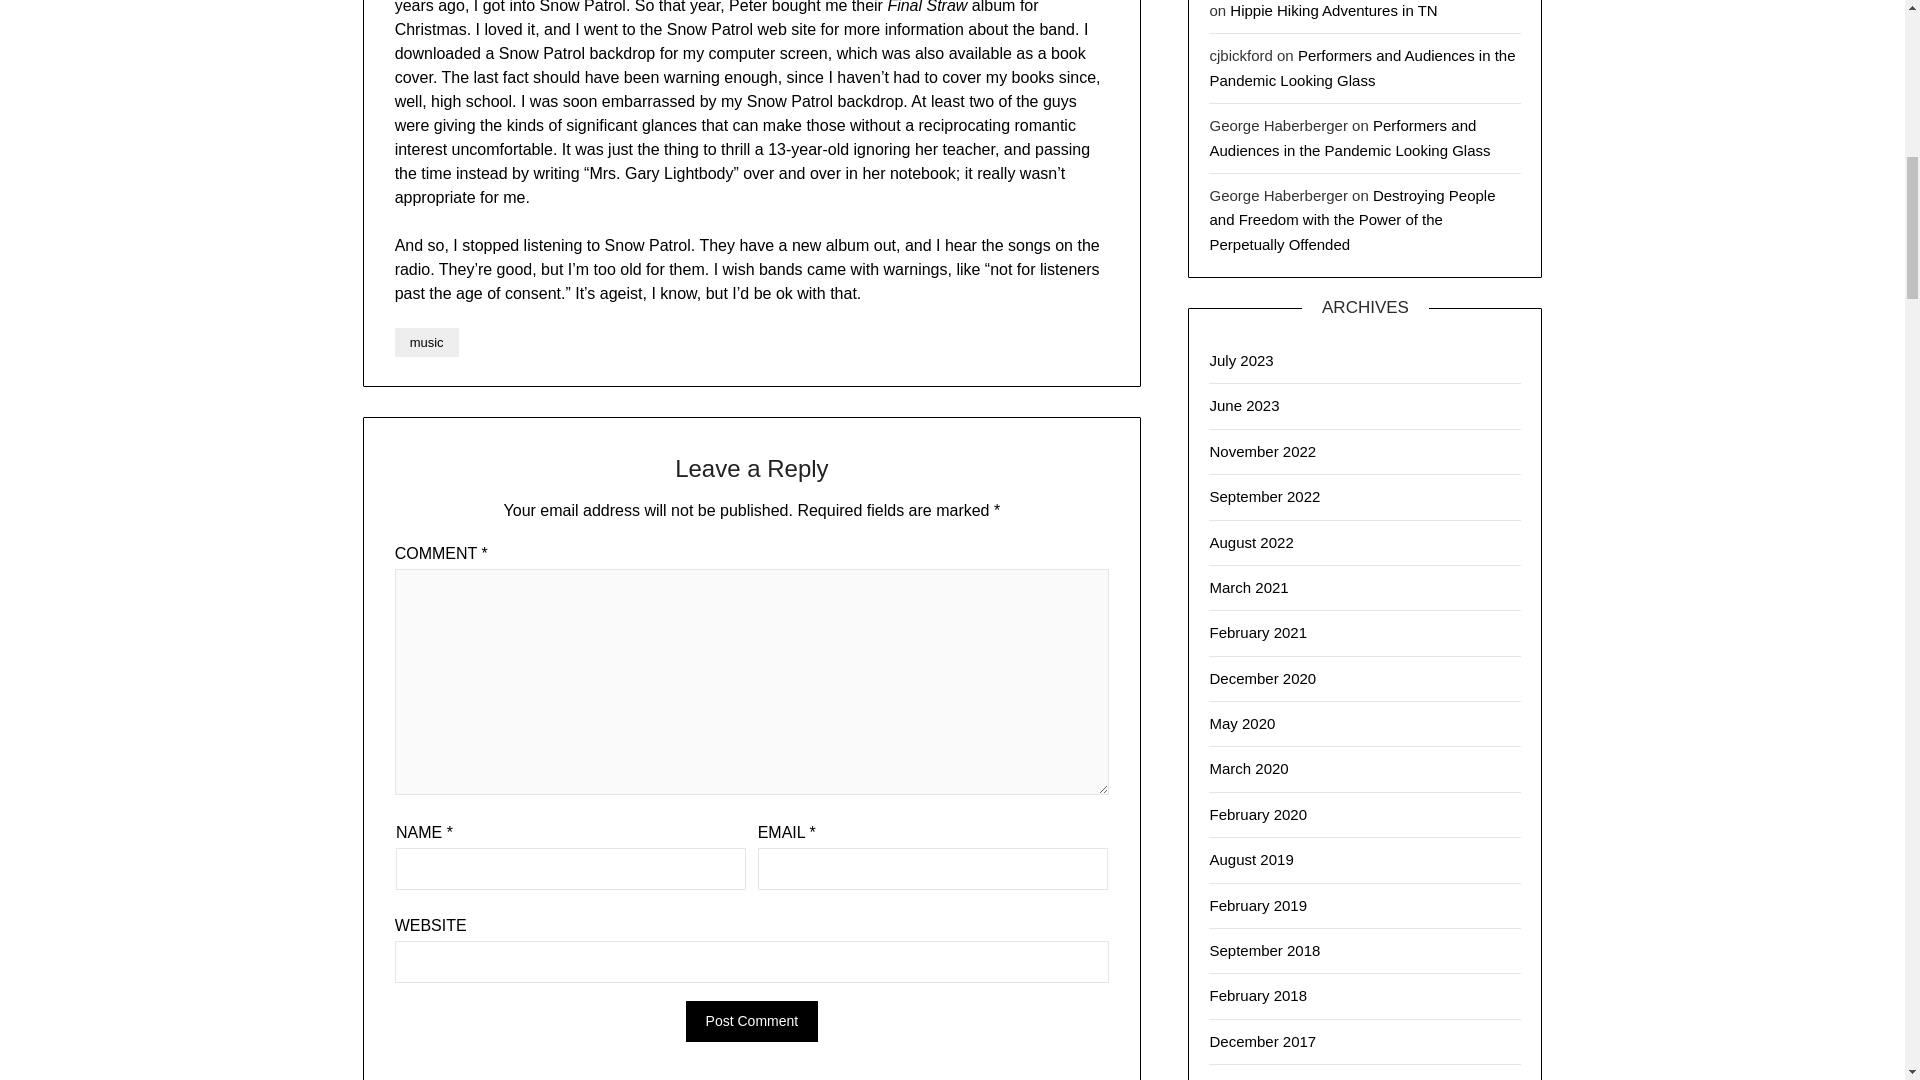 The width and height of the screenshot is (1920, 1080). Describe the element at coordinates (1248, 587) in the screenshot. I see `March 2021` at that location.